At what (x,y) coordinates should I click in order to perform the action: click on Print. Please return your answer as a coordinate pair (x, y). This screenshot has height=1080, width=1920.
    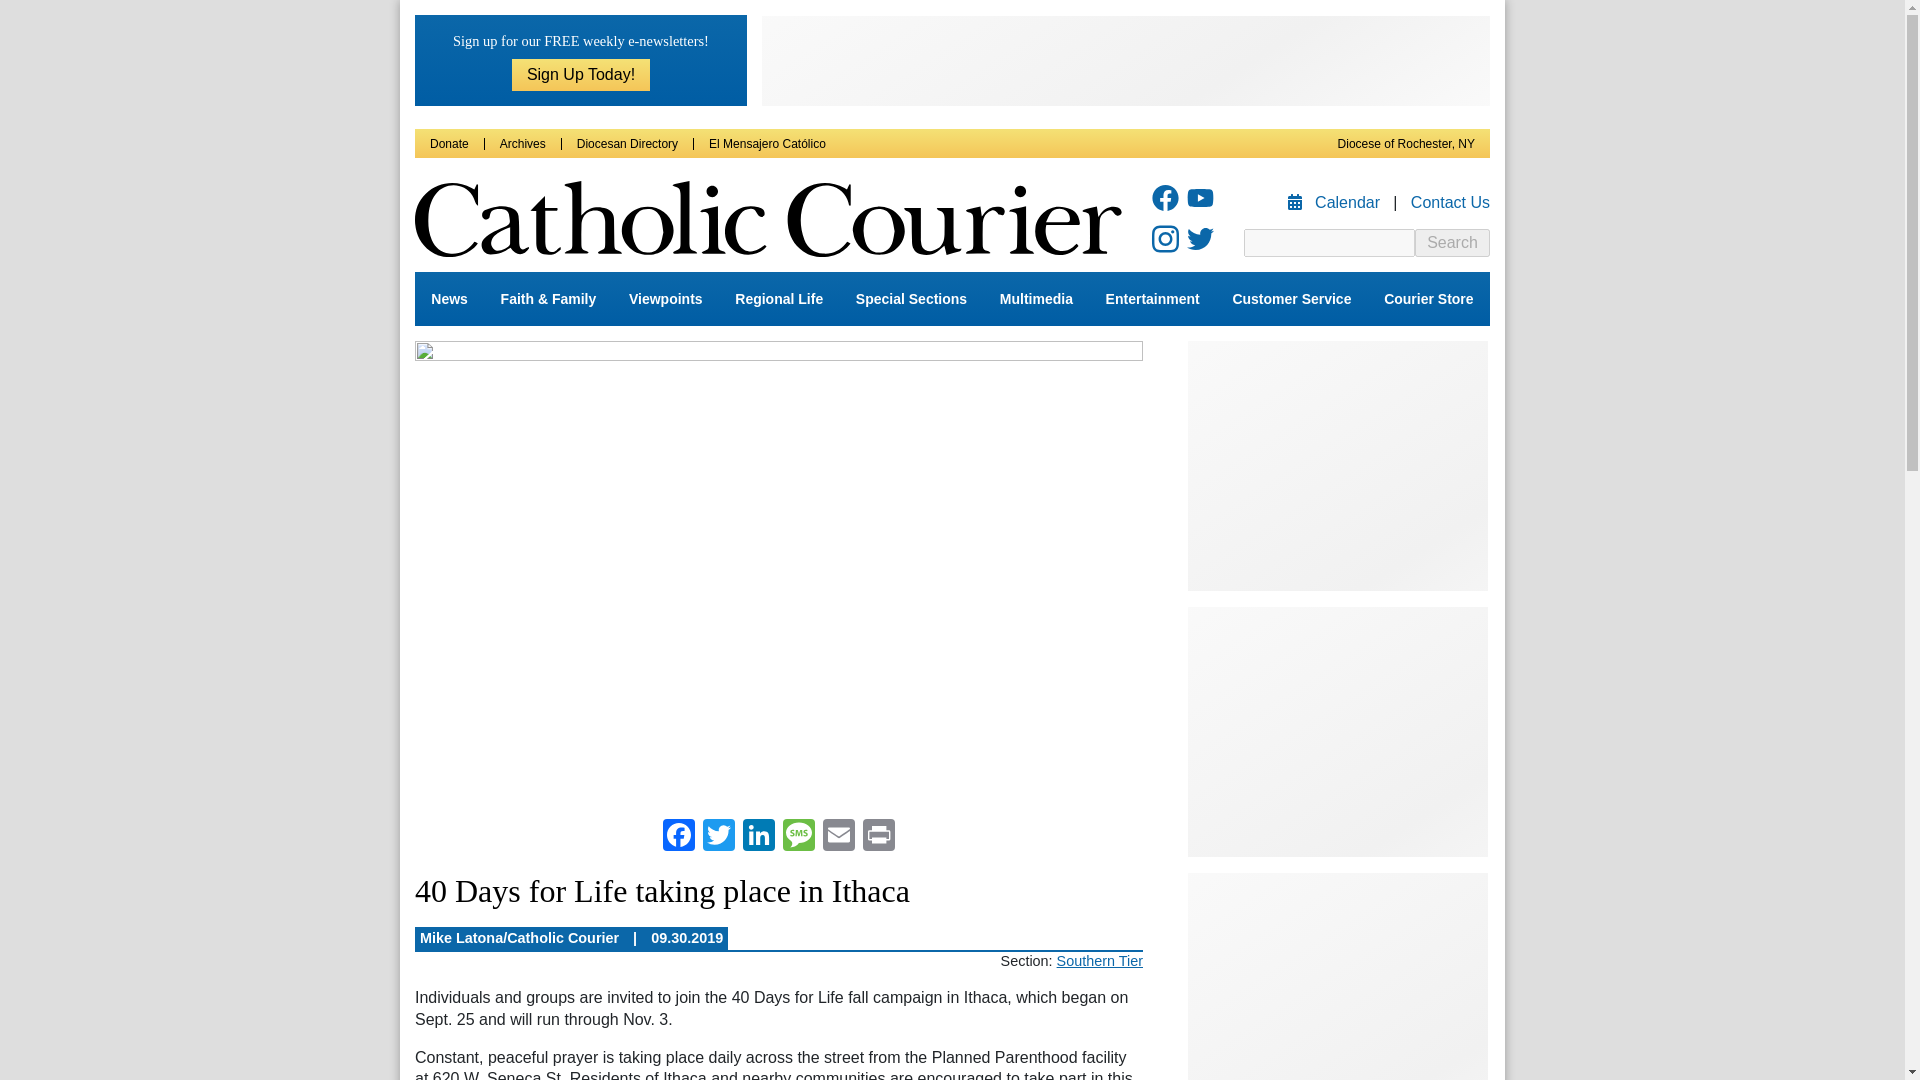
    Looking at the image, I should click on (878, 837).